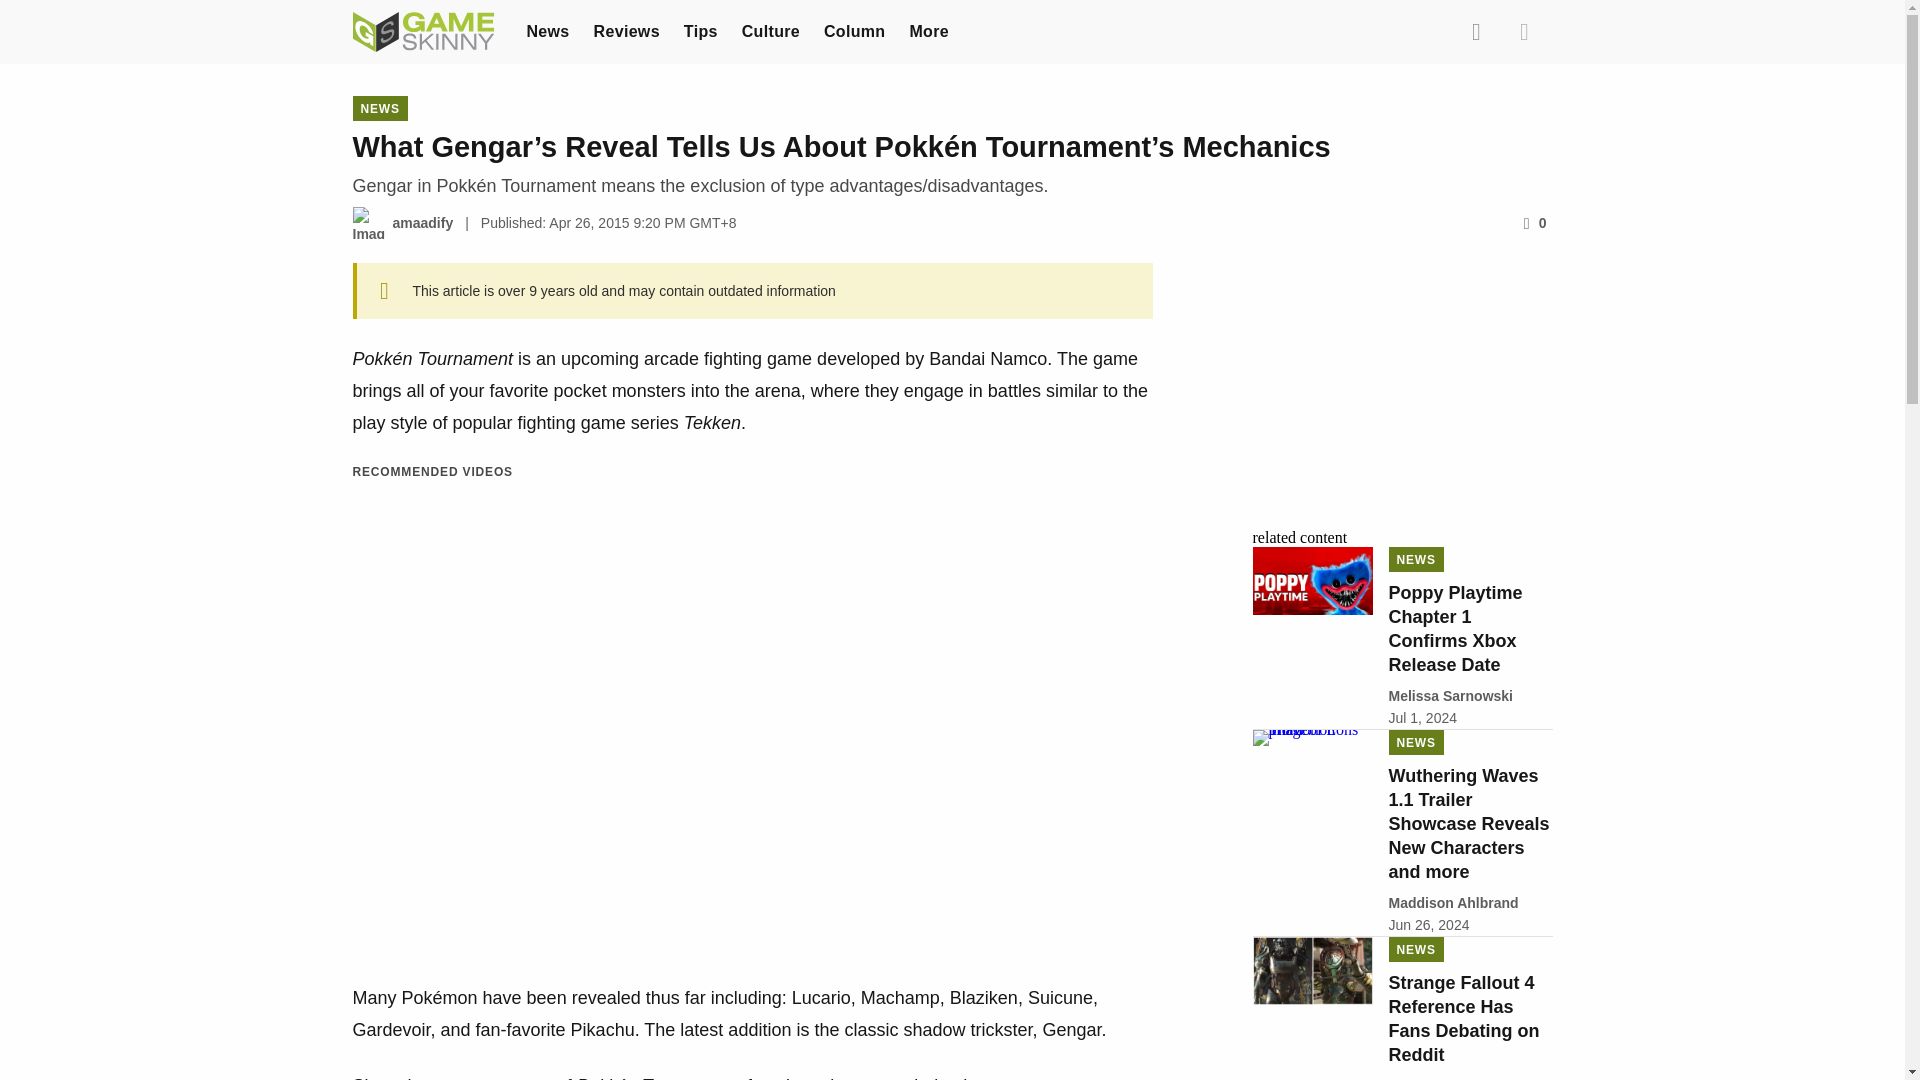 This screenshot has height=1080, width=1920. I want to click on Search, so click(1475, 31).